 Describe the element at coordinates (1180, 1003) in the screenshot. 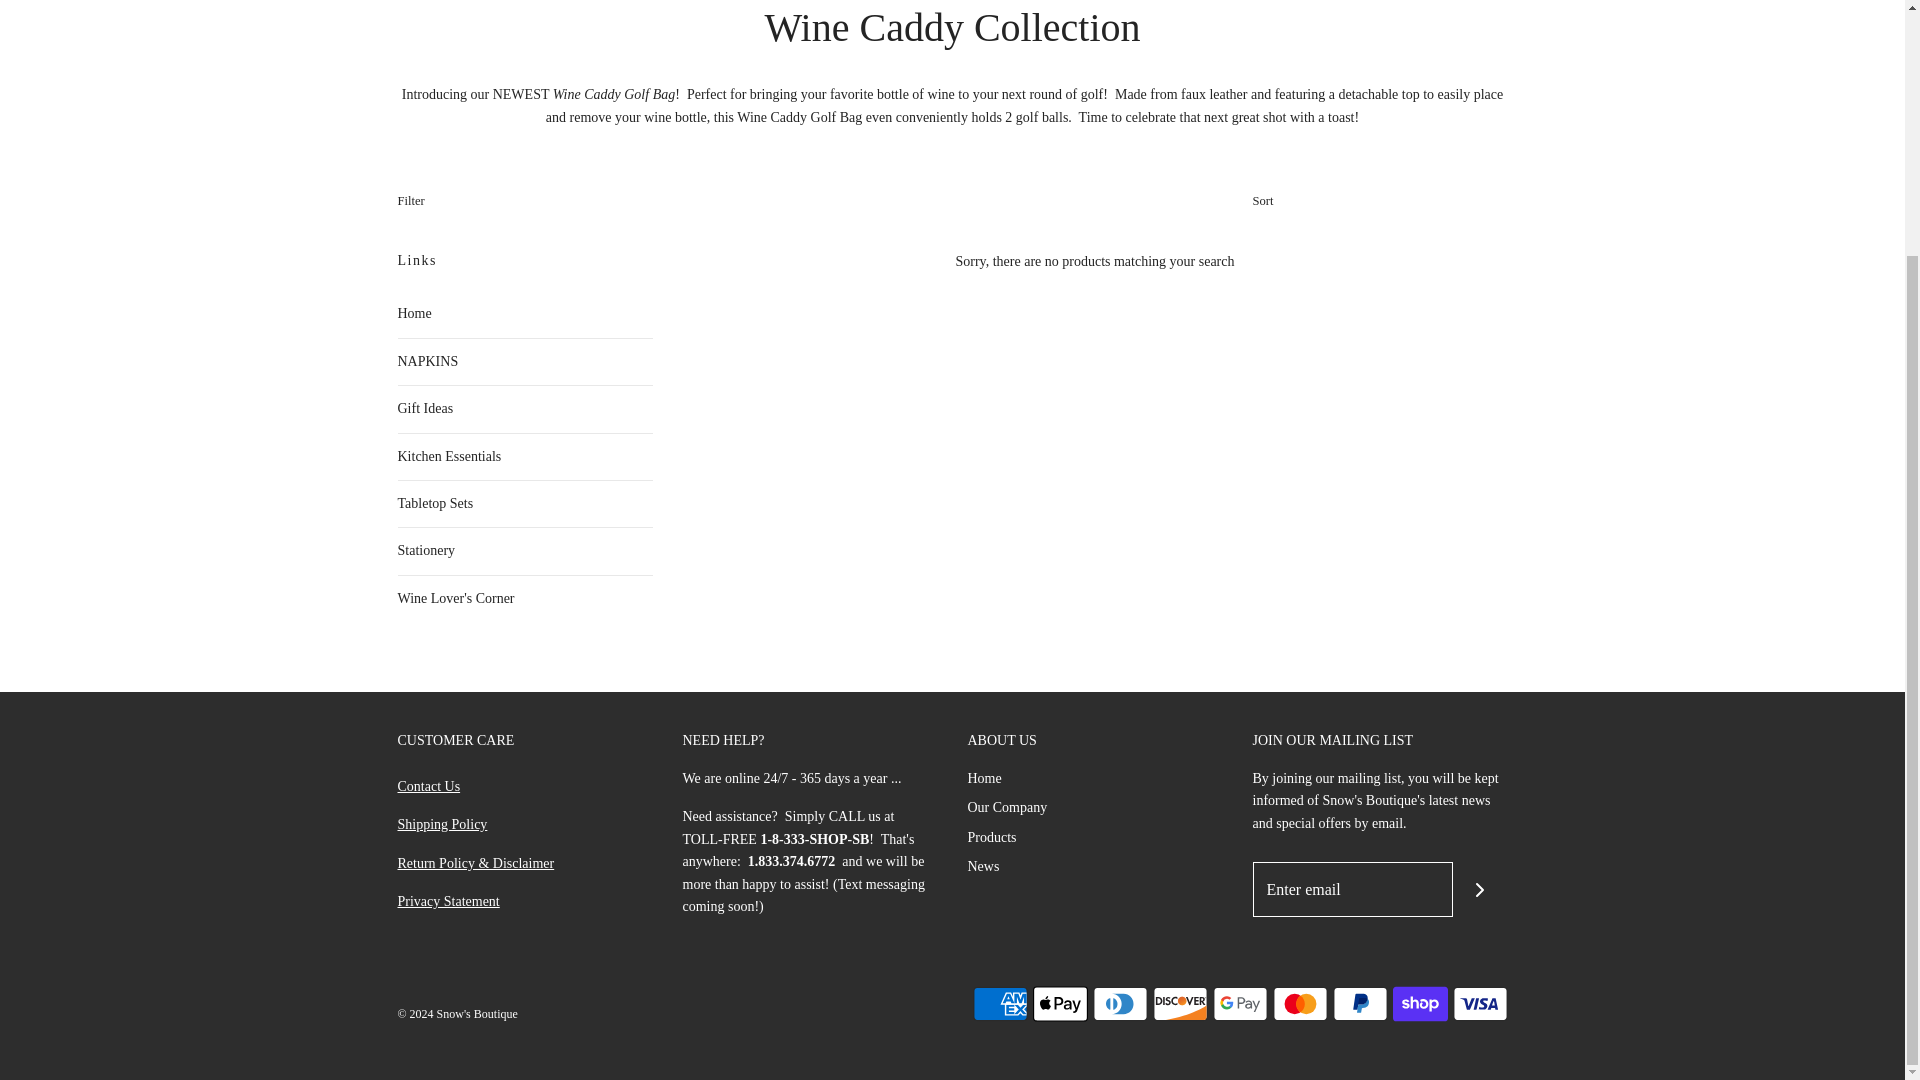

I see `Discover` at that location.